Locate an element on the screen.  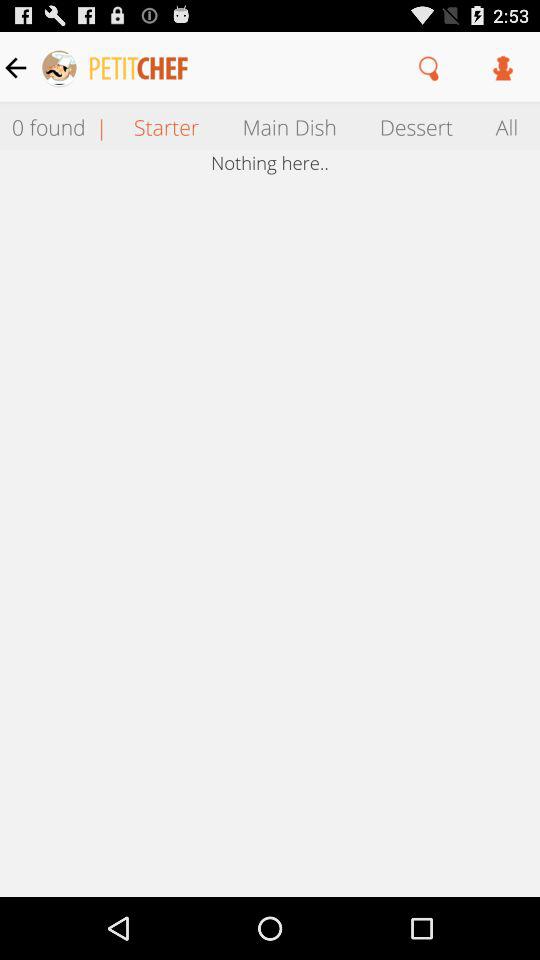
select the item to the left of all is located at coordinates (416, 126).